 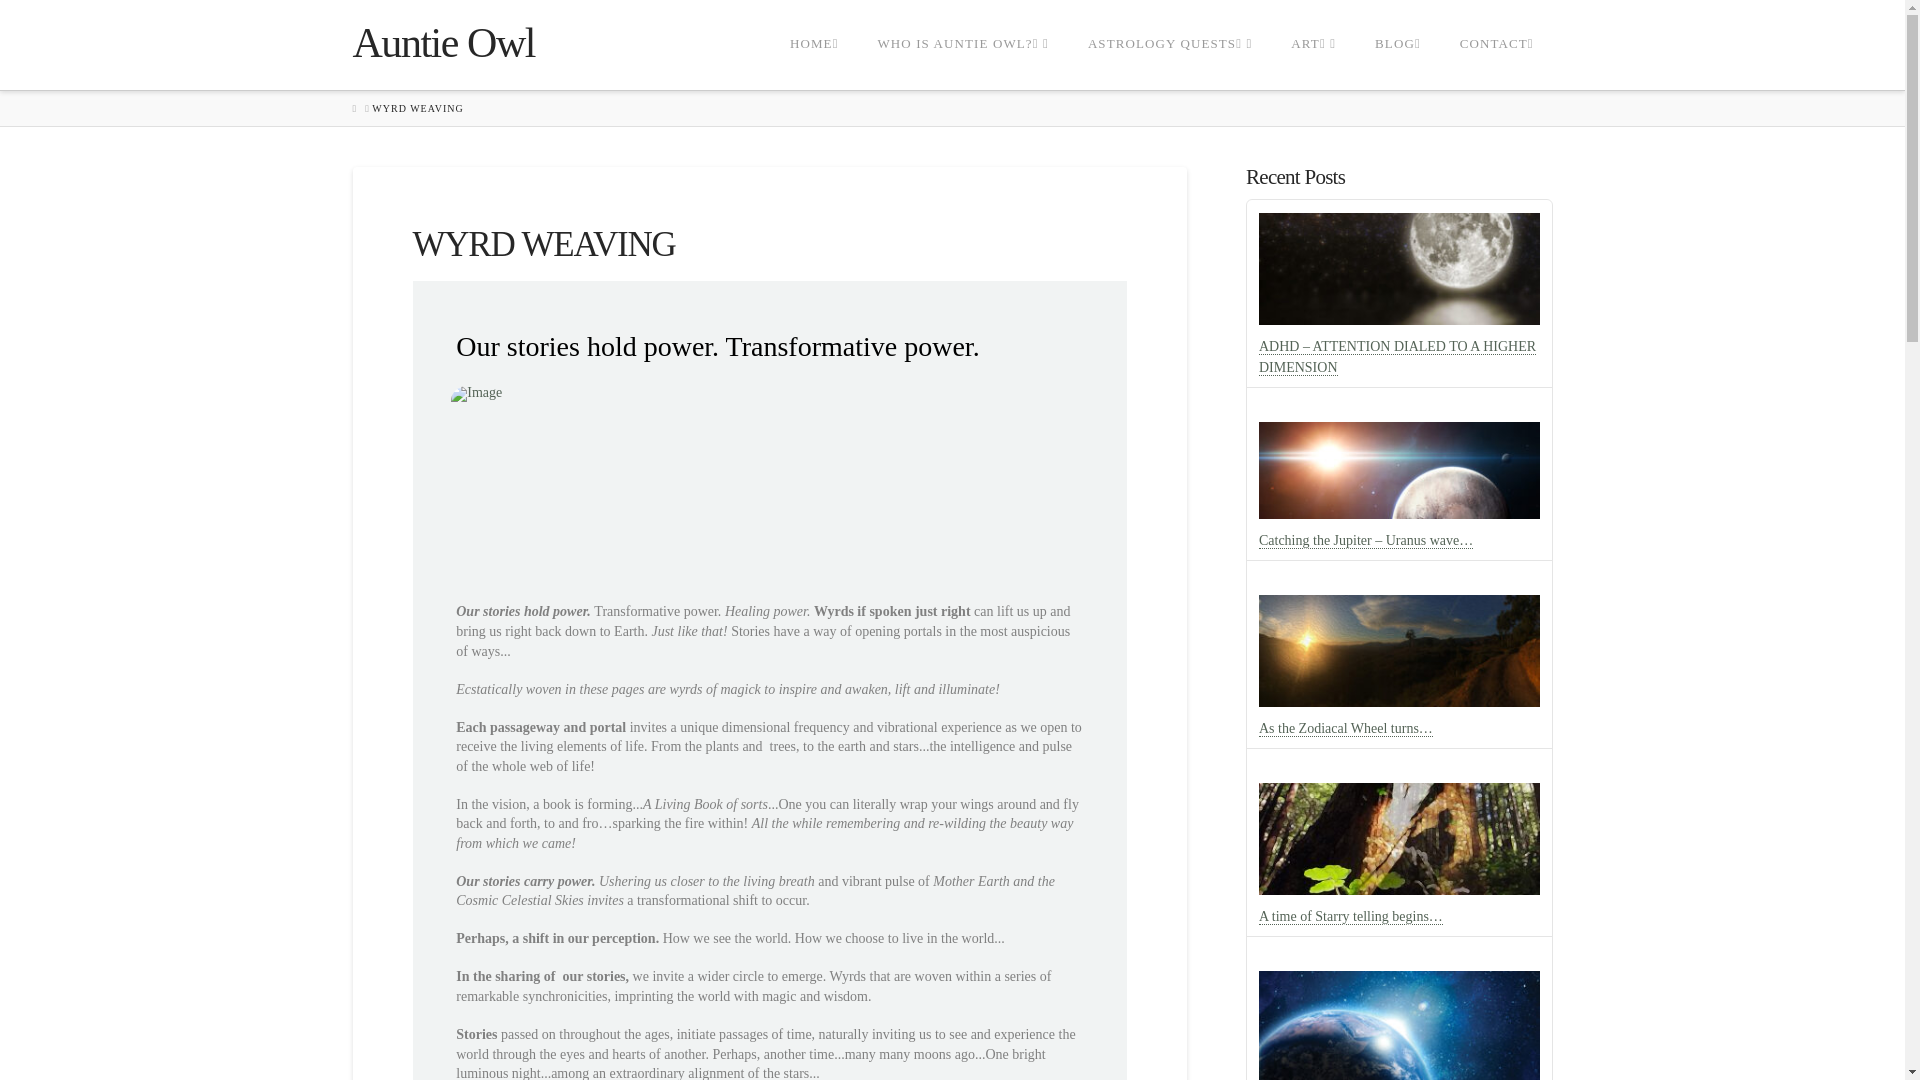 I want to click on WHO IS AUNTIE OWL?, so click(x=962, y=44).